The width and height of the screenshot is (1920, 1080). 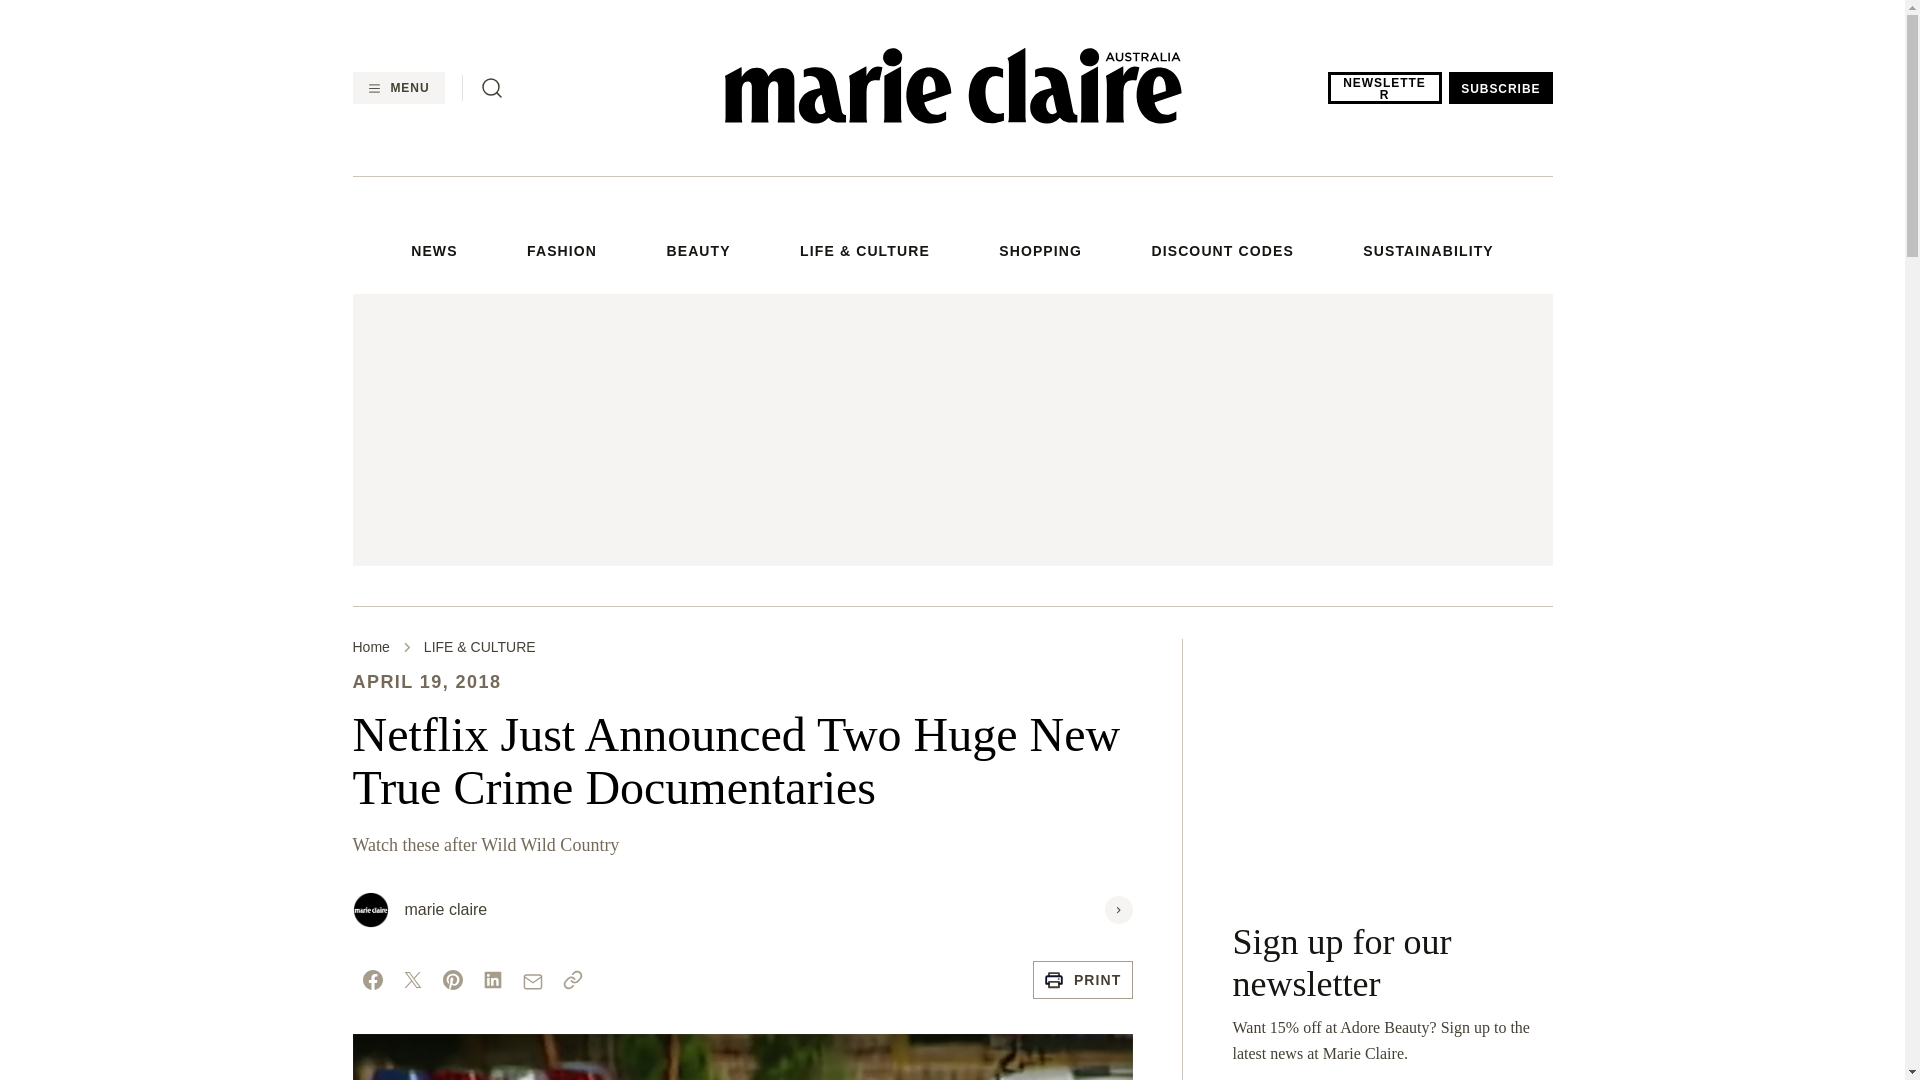 What do you see at coordinates (1221, 252) in the screenshot?
I see `DISCOUNT CODES` at bounding box center [1221, 252].